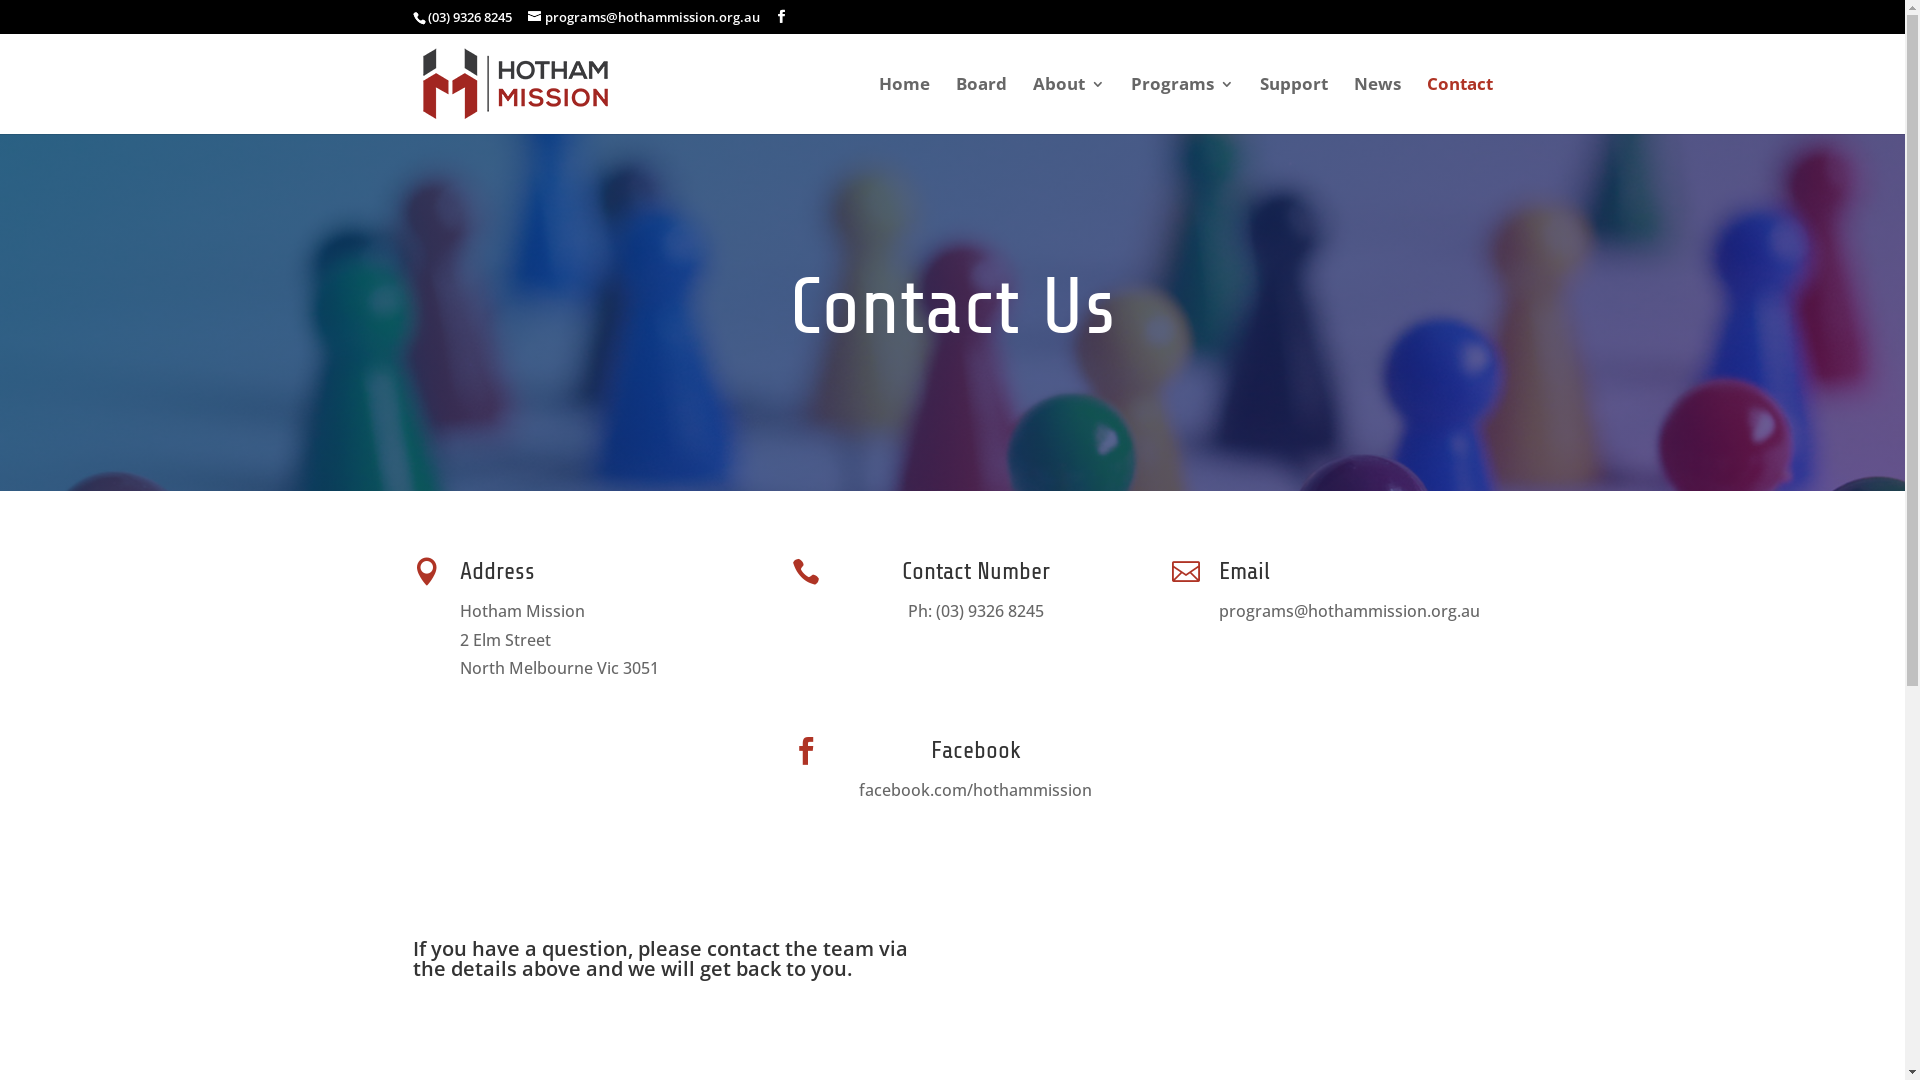 The width and height of the screenshot is (1920, 1080). Describe the element at coordinates (1068, 104) in the screenshot. I see `About` at that location.